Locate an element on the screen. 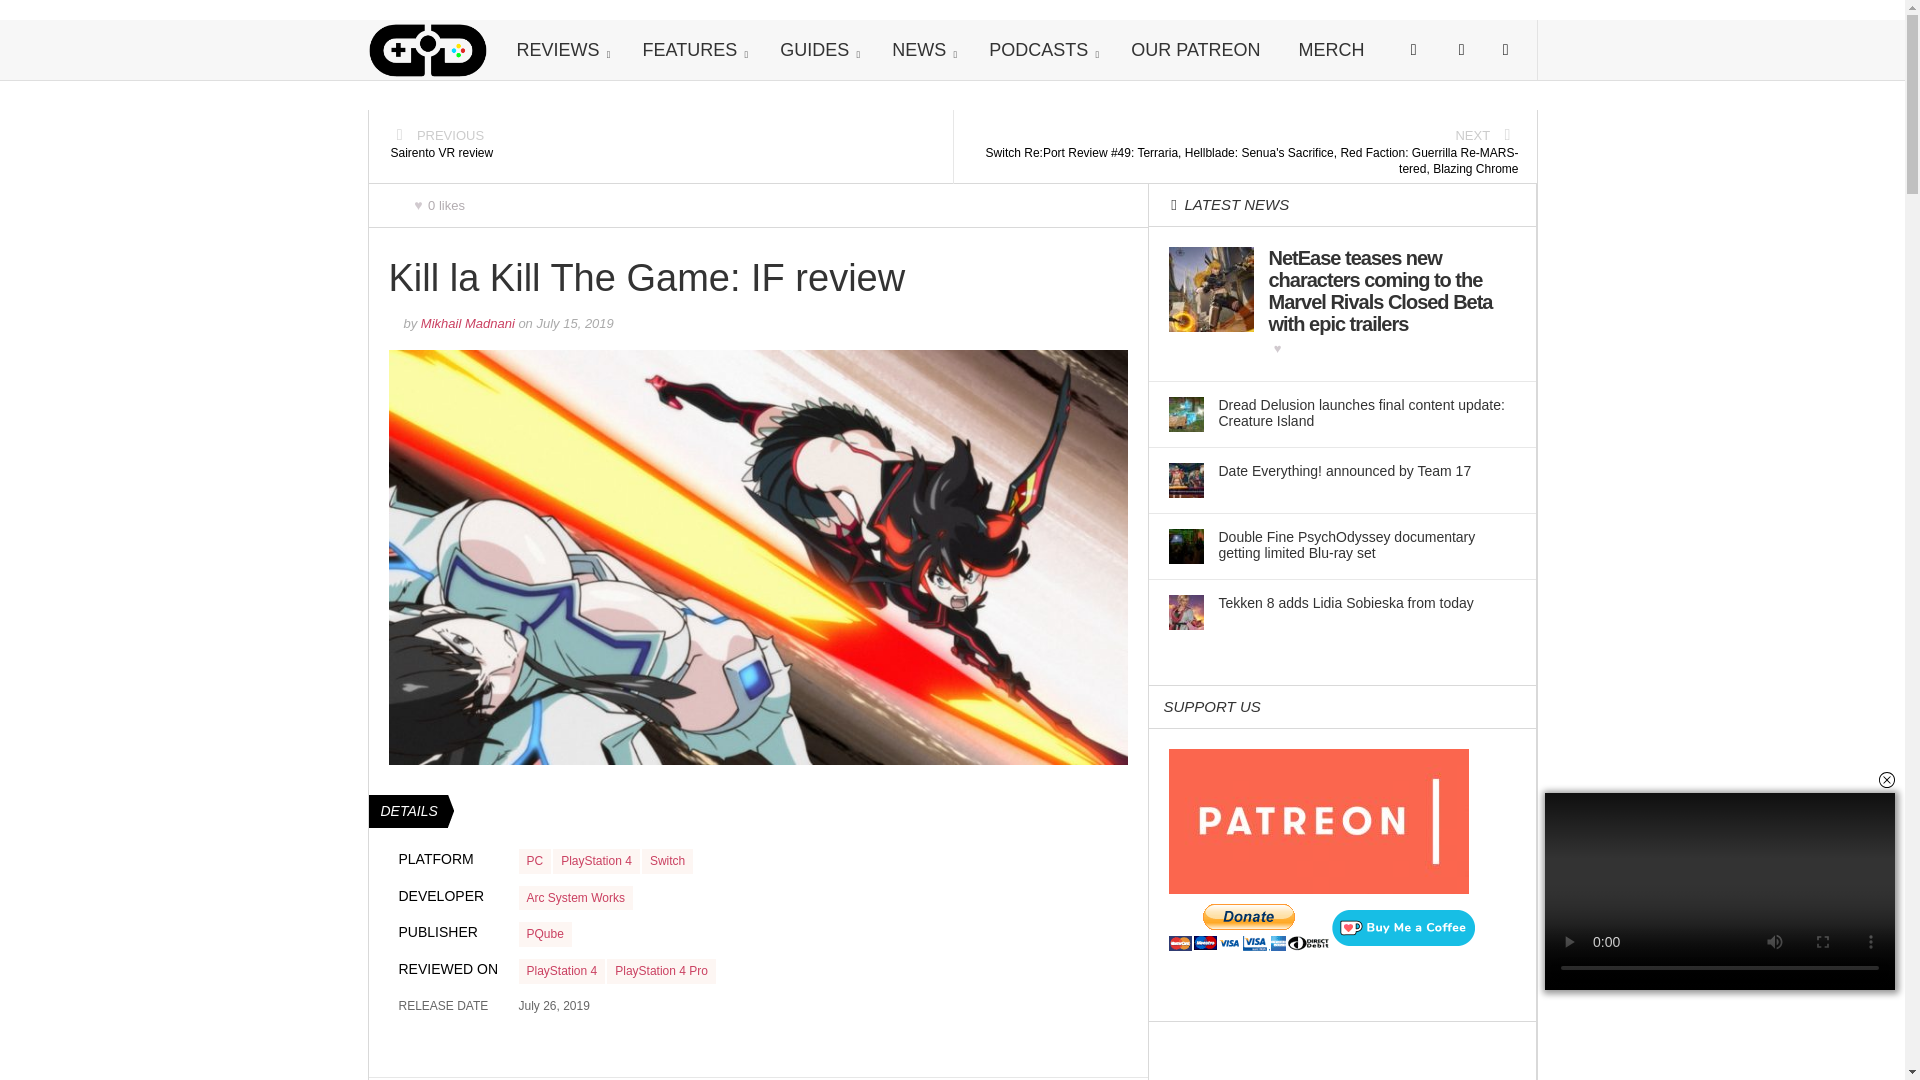  NEWS is located at coordinates (921, 50).